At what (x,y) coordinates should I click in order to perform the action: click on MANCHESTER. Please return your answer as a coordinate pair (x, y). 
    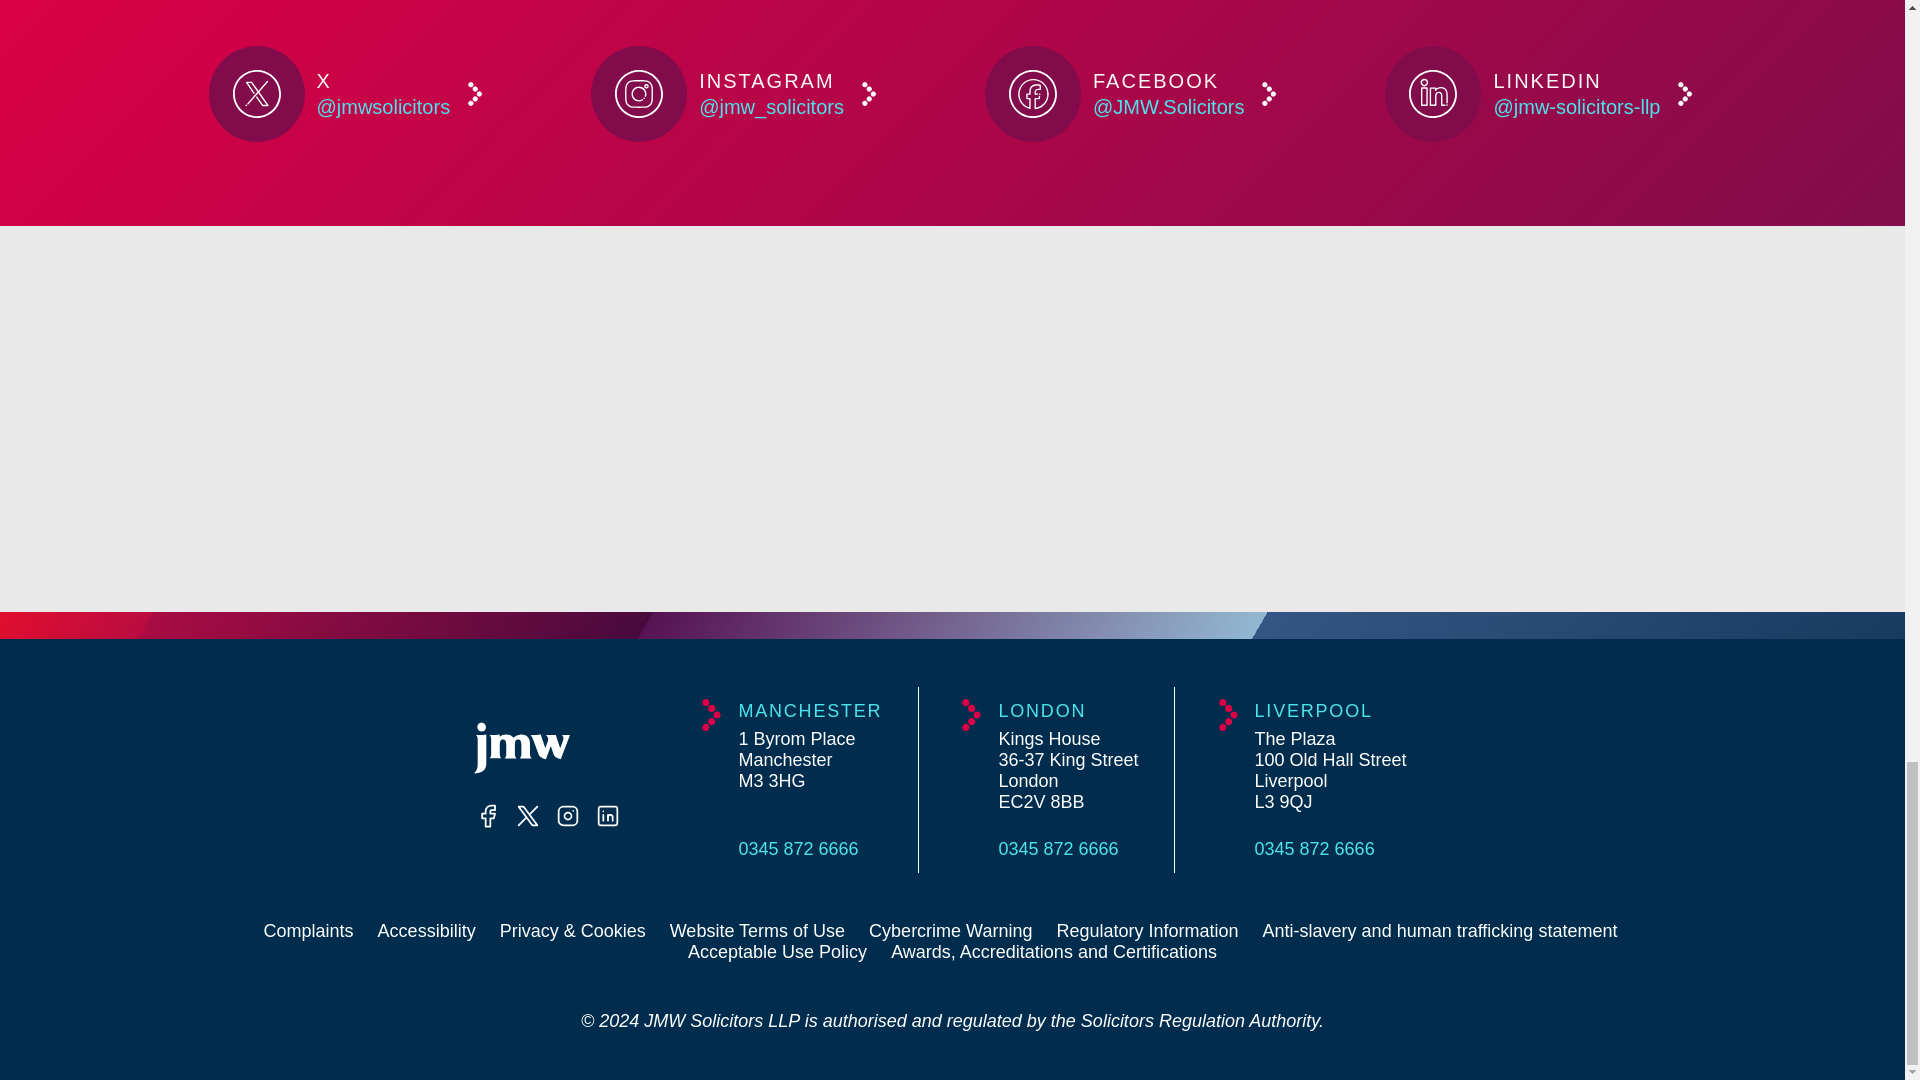
    Looking at the image, I should click on (809, 710).